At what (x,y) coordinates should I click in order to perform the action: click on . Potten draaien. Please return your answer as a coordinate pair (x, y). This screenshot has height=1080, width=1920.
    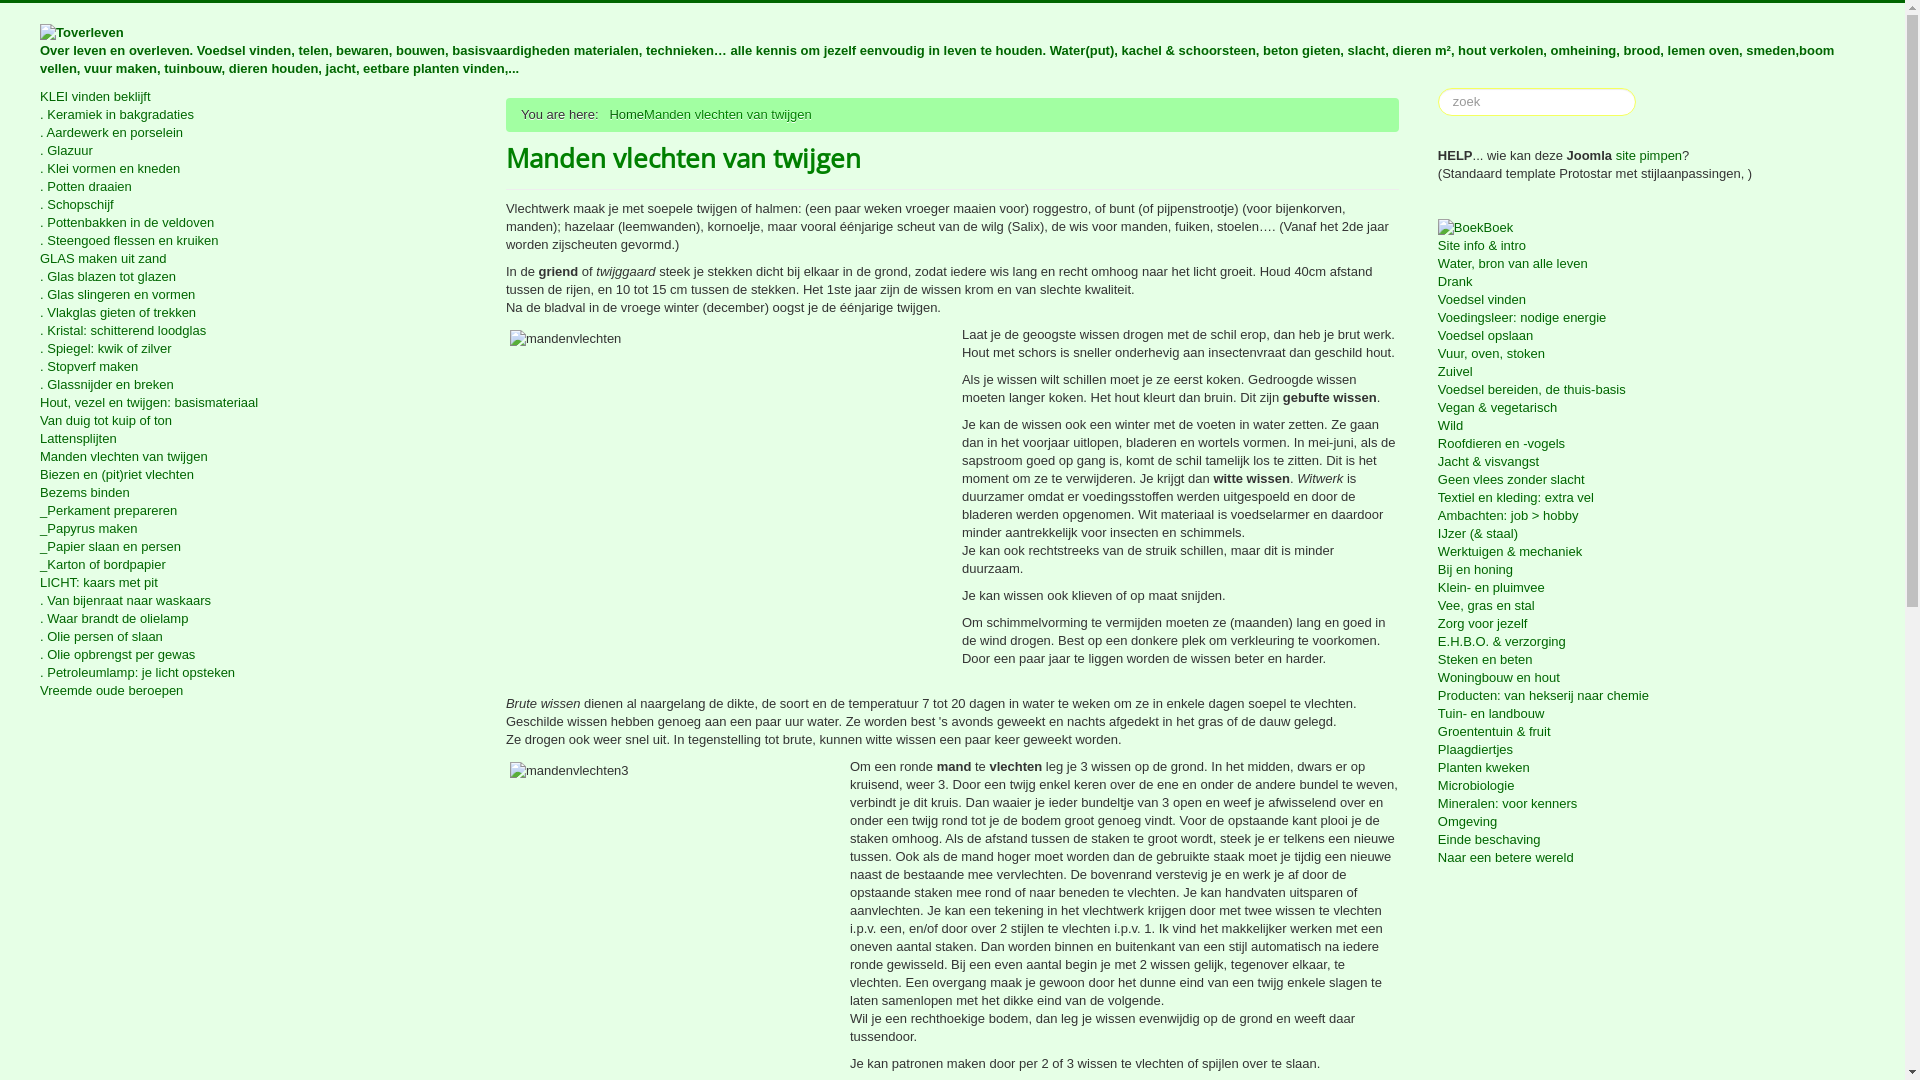
    Looking at the image, I should click on (254, 187).